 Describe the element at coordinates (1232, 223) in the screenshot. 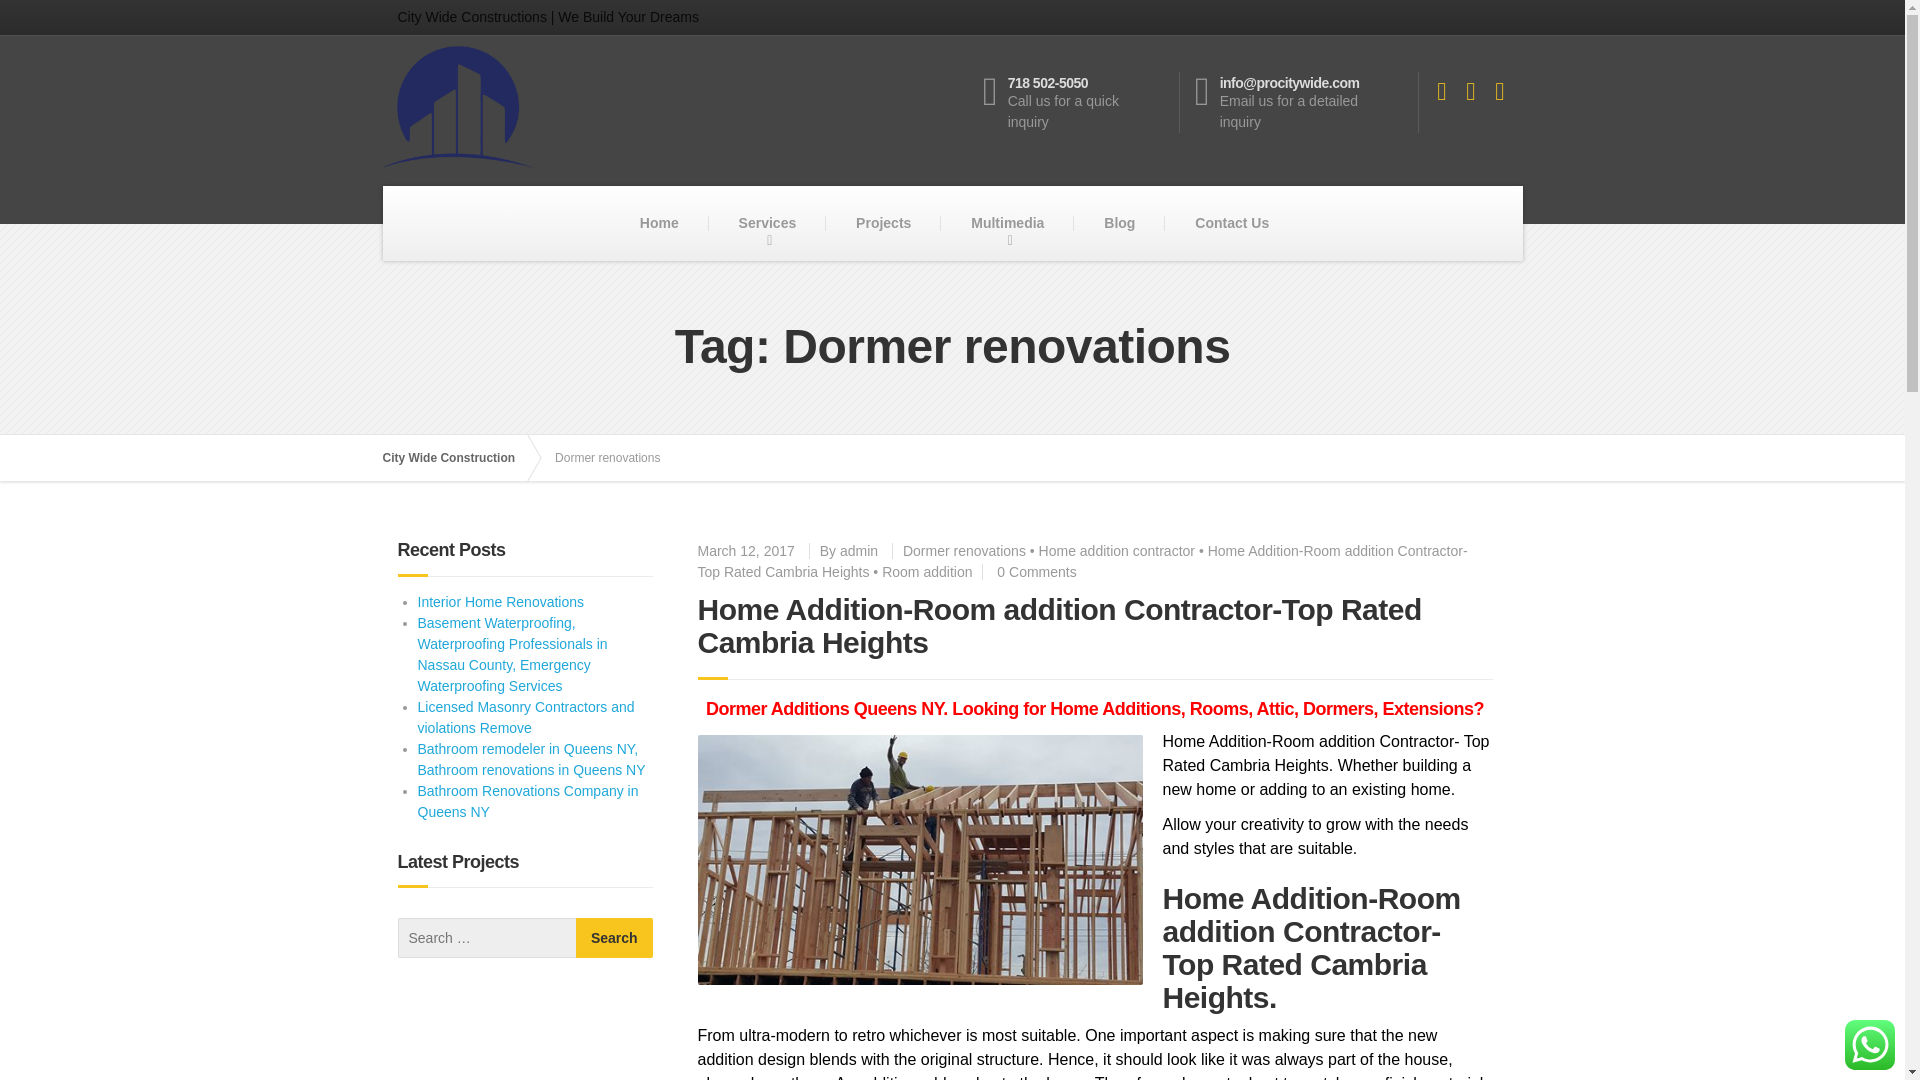

I see `Projects` at that location.